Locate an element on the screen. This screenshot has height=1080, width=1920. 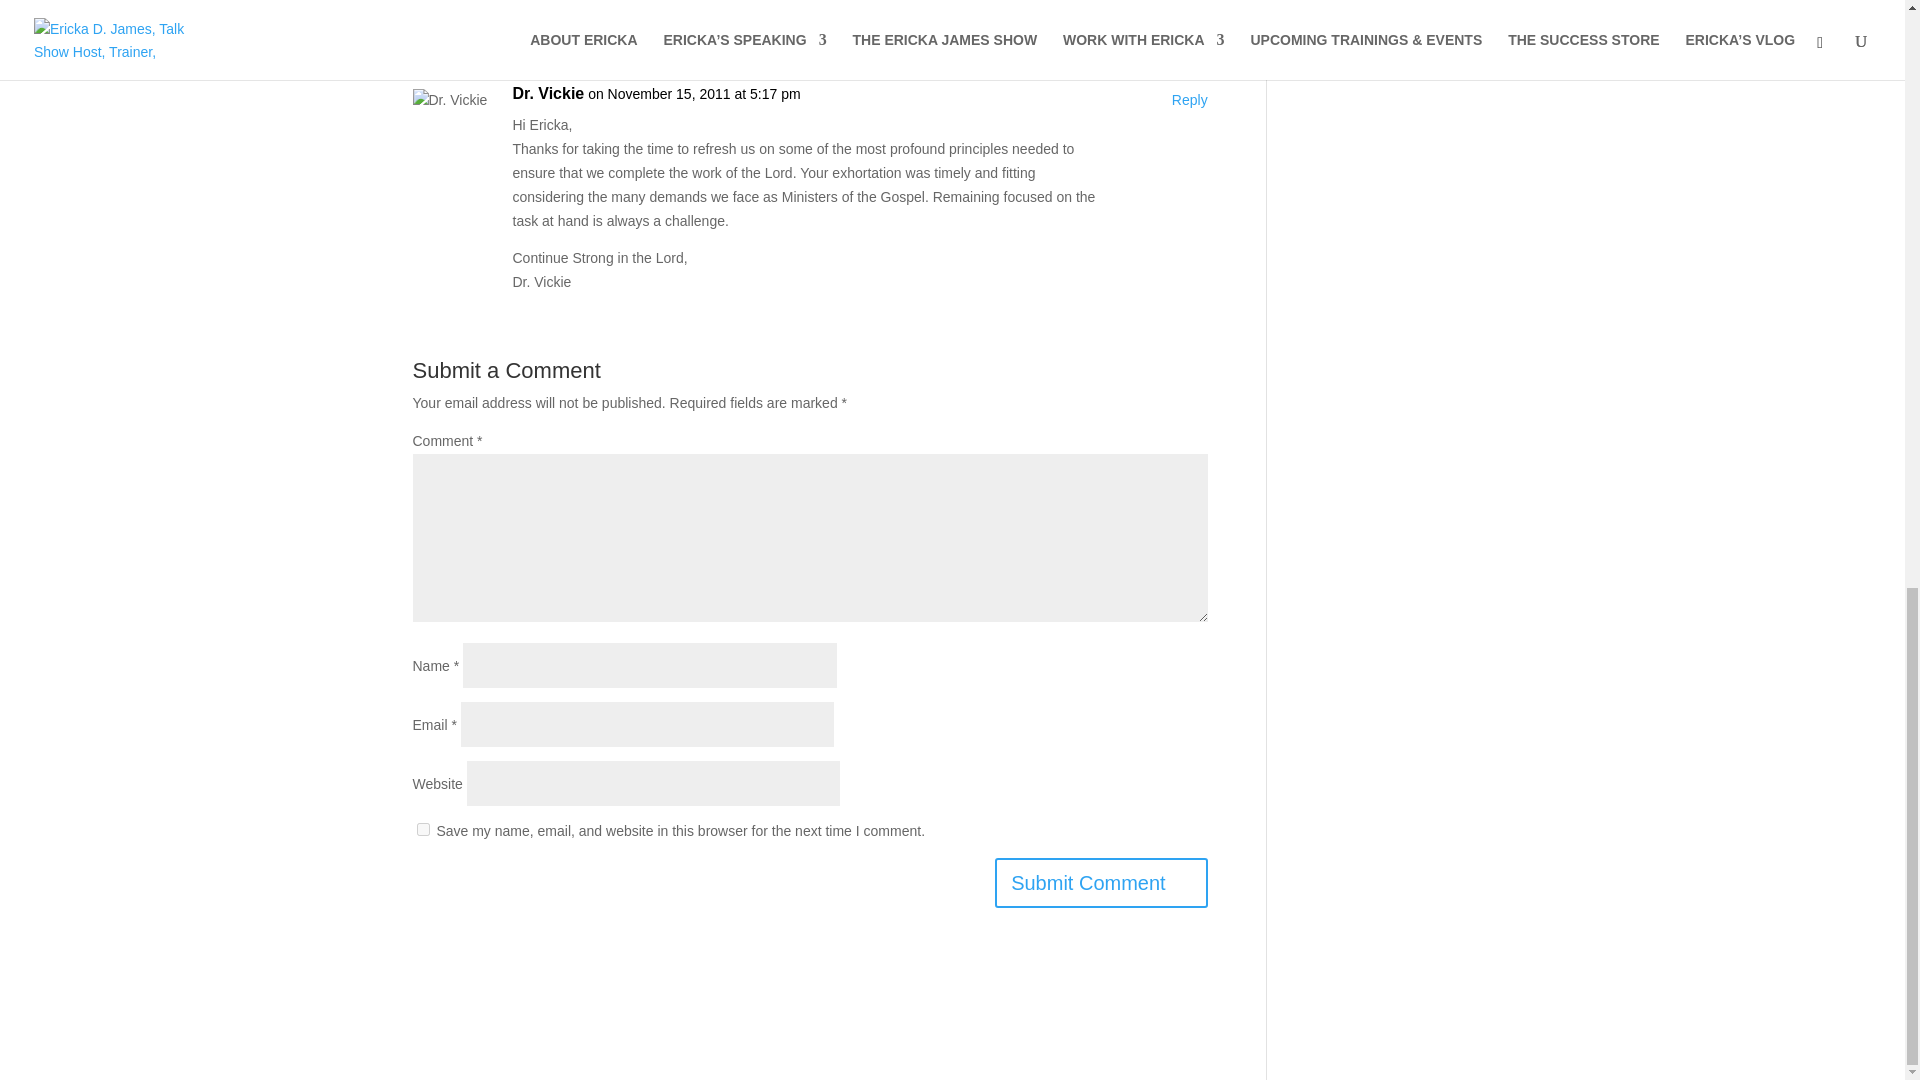
yes is located at coordinates (422, 828).